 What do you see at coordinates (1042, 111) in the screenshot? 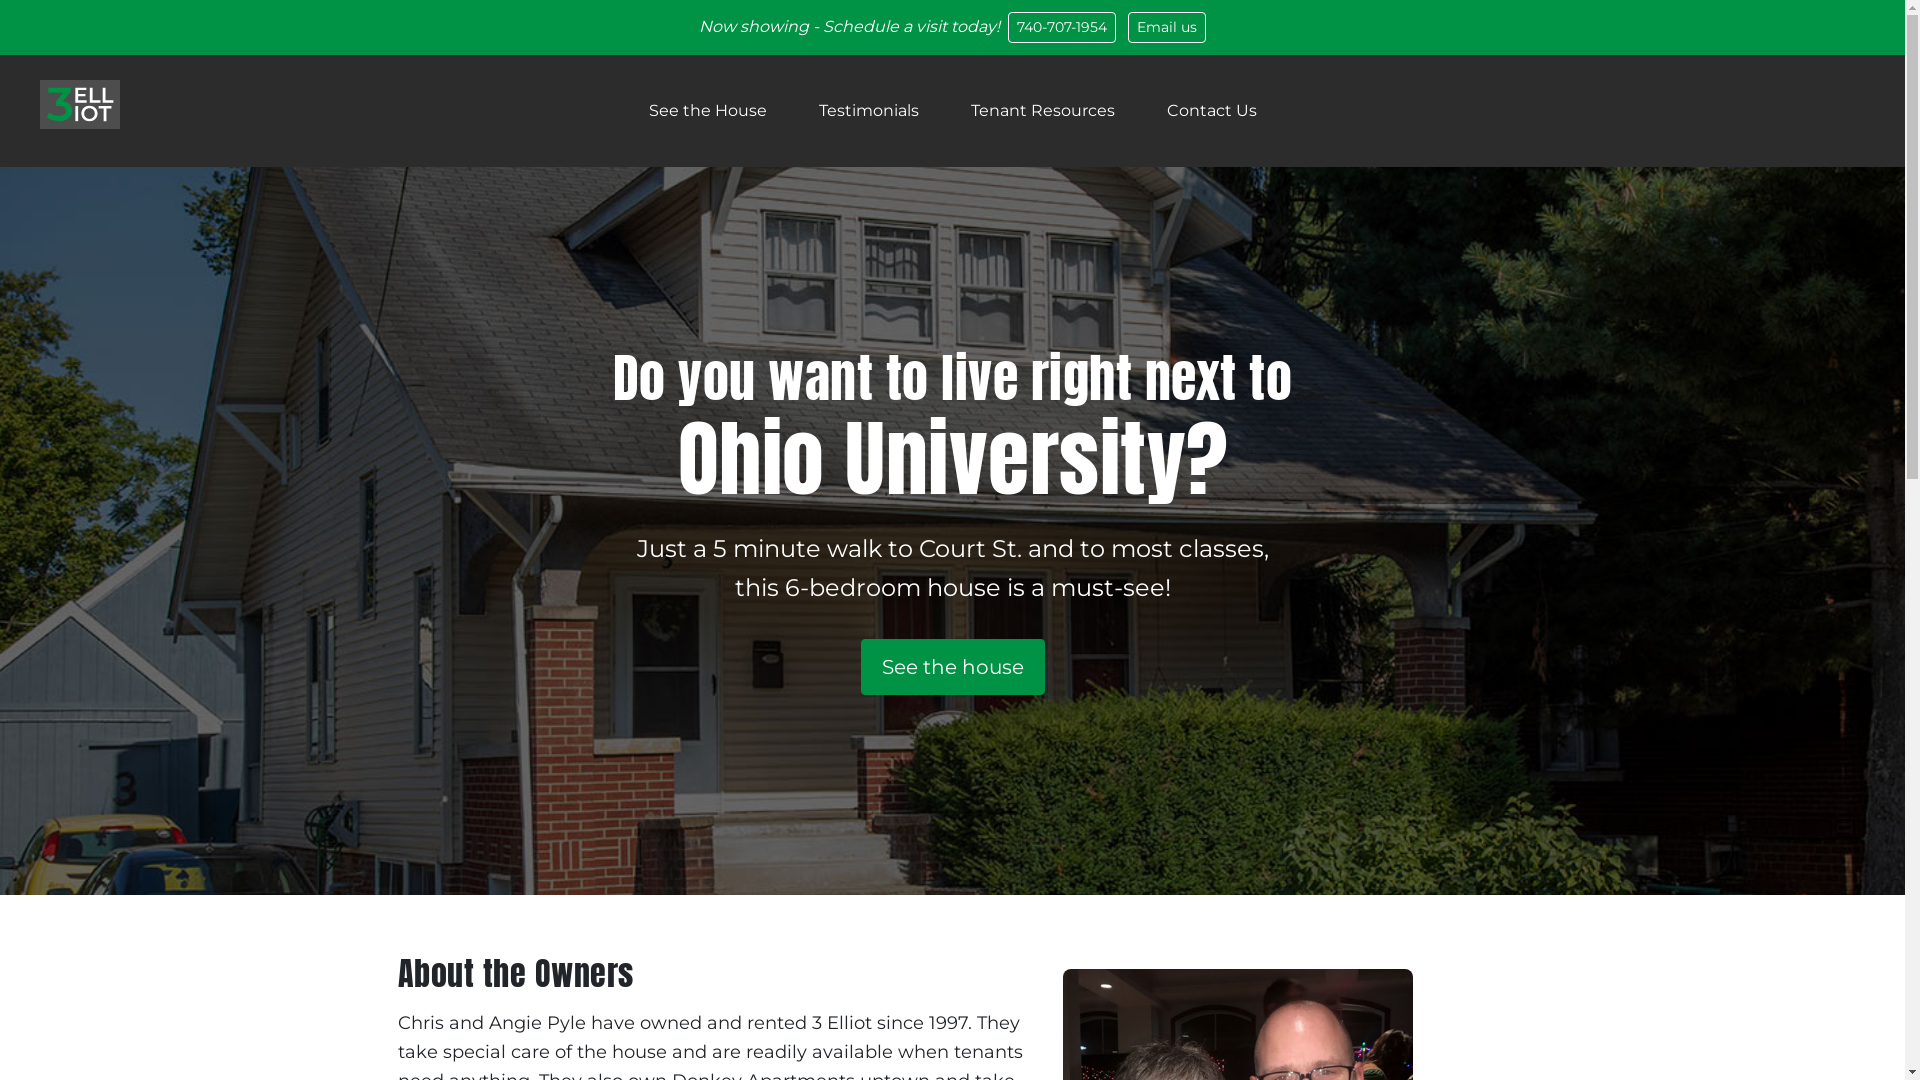
I see `Tenant Resources` at bounding box center [1042, 111].